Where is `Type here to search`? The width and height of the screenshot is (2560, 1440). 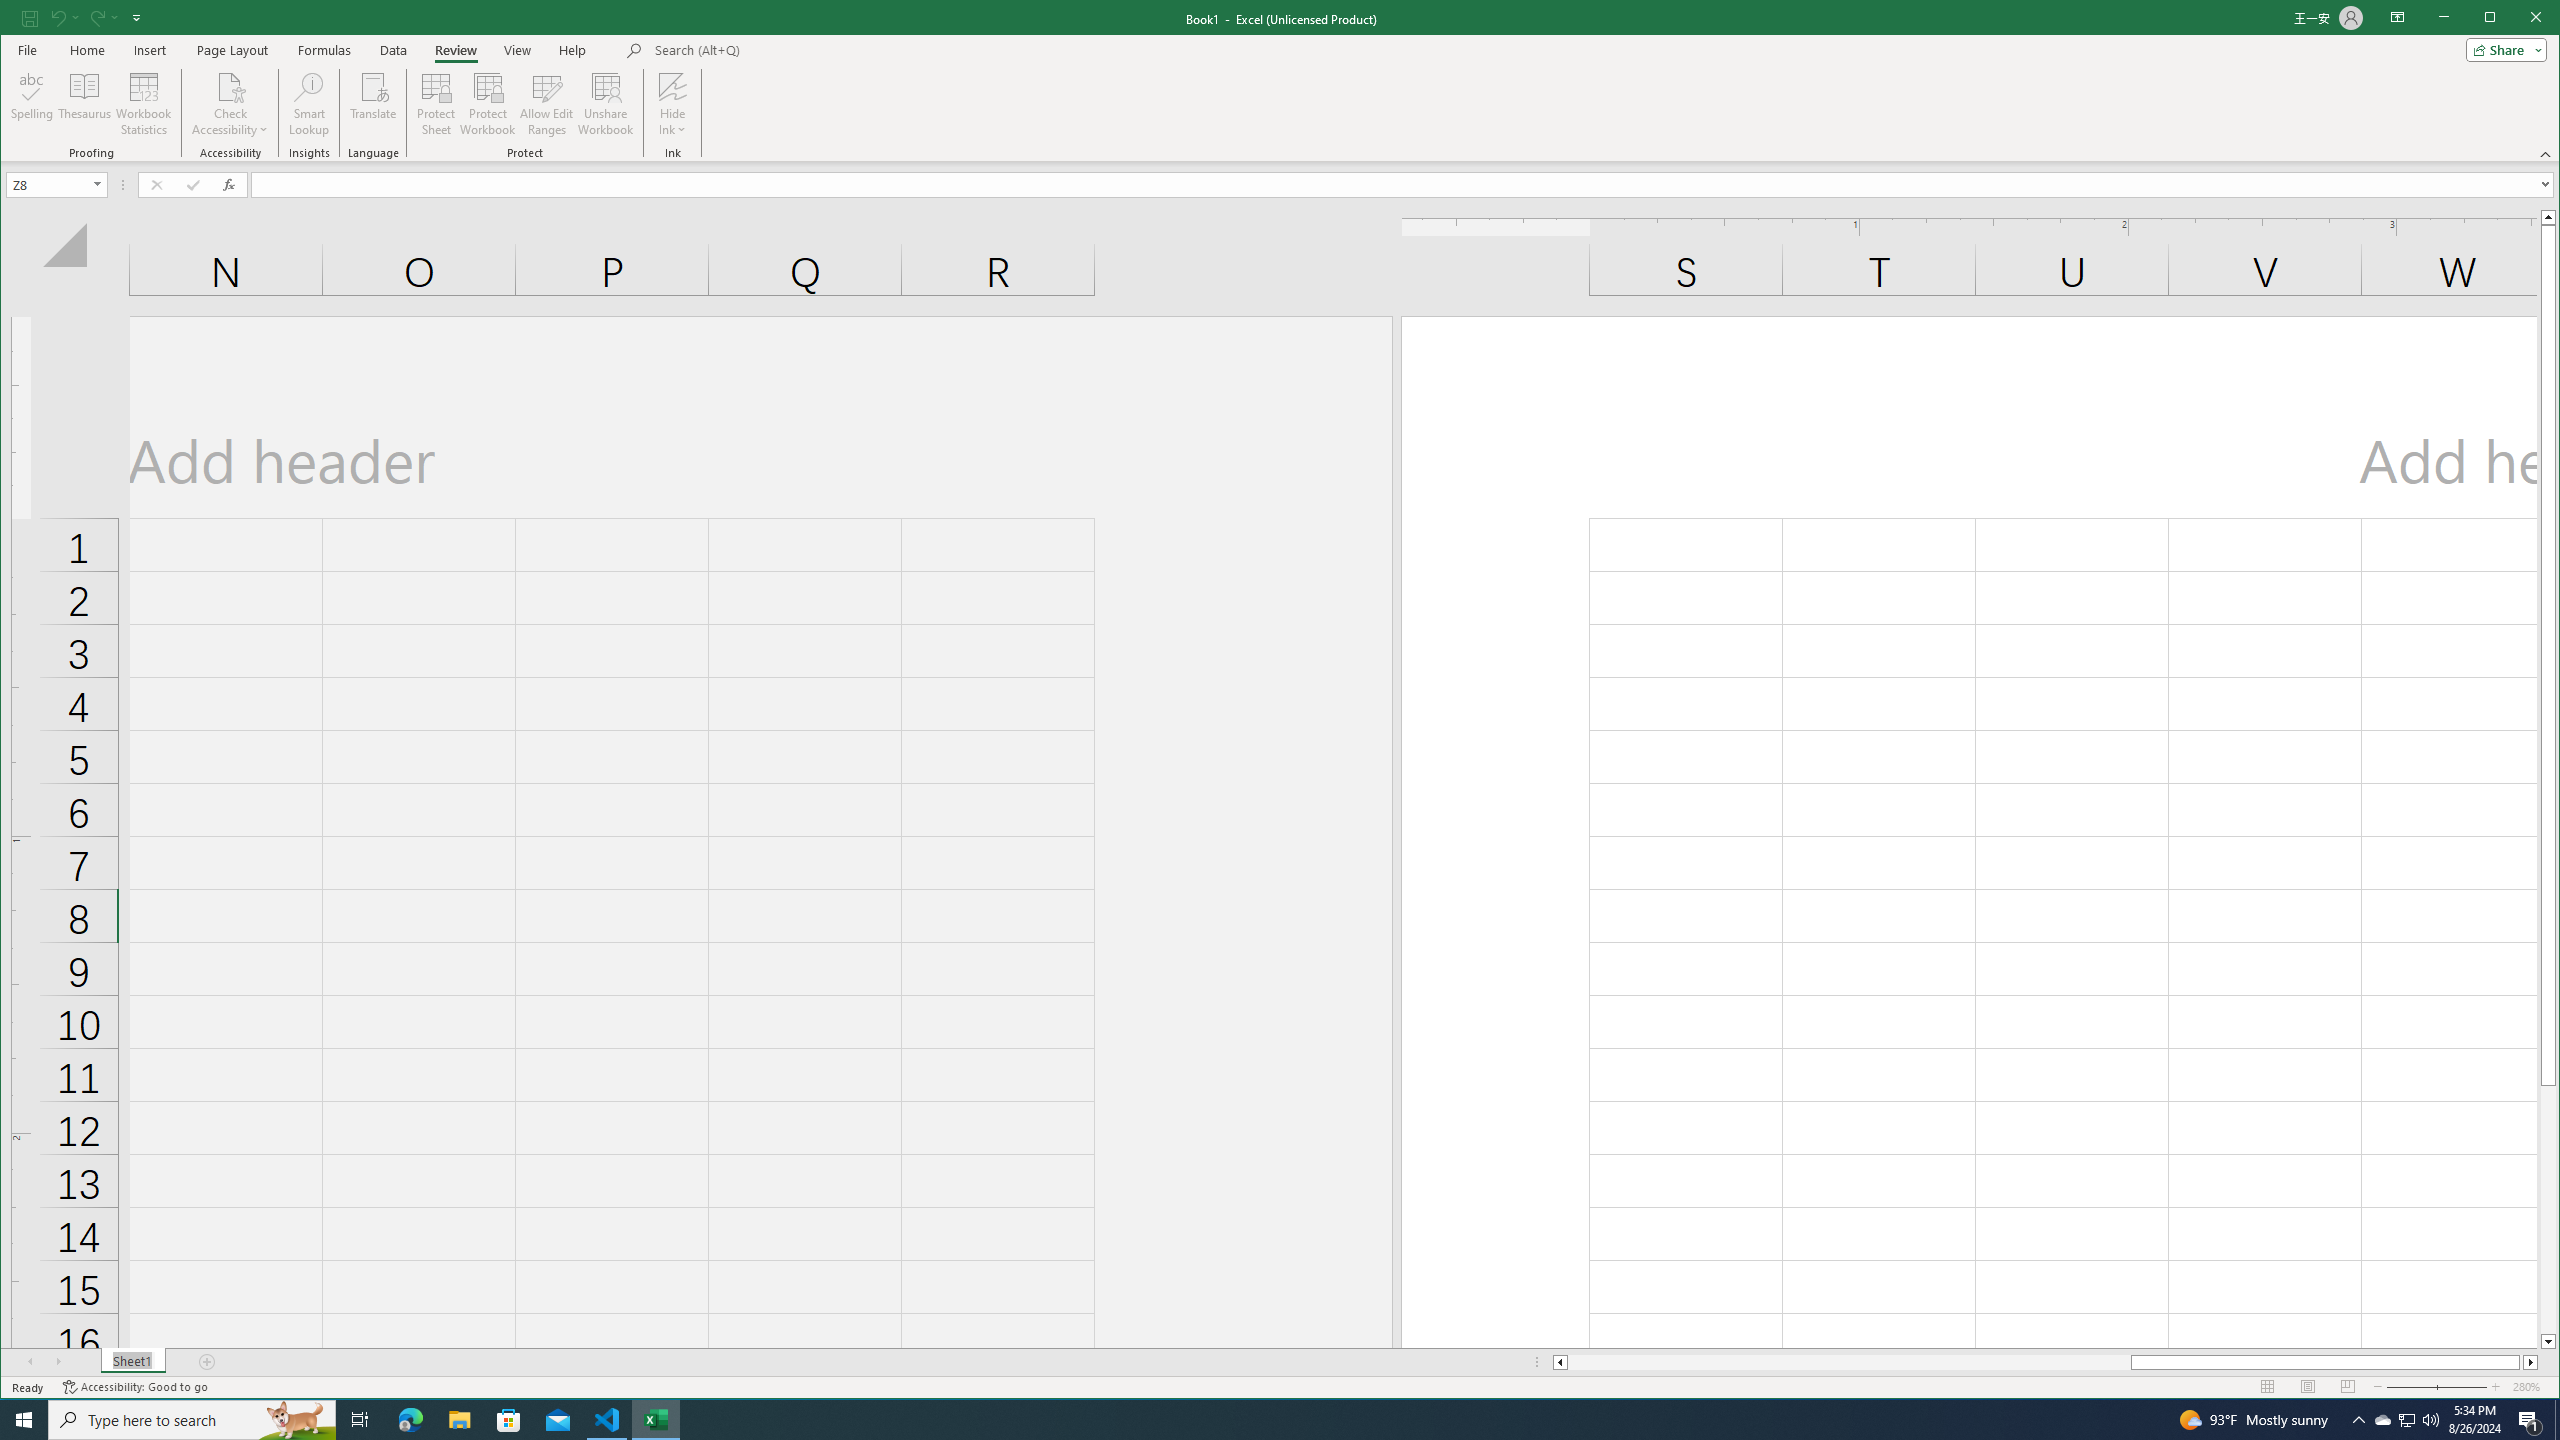
Type here to search is located at coordinates (192, 1420).